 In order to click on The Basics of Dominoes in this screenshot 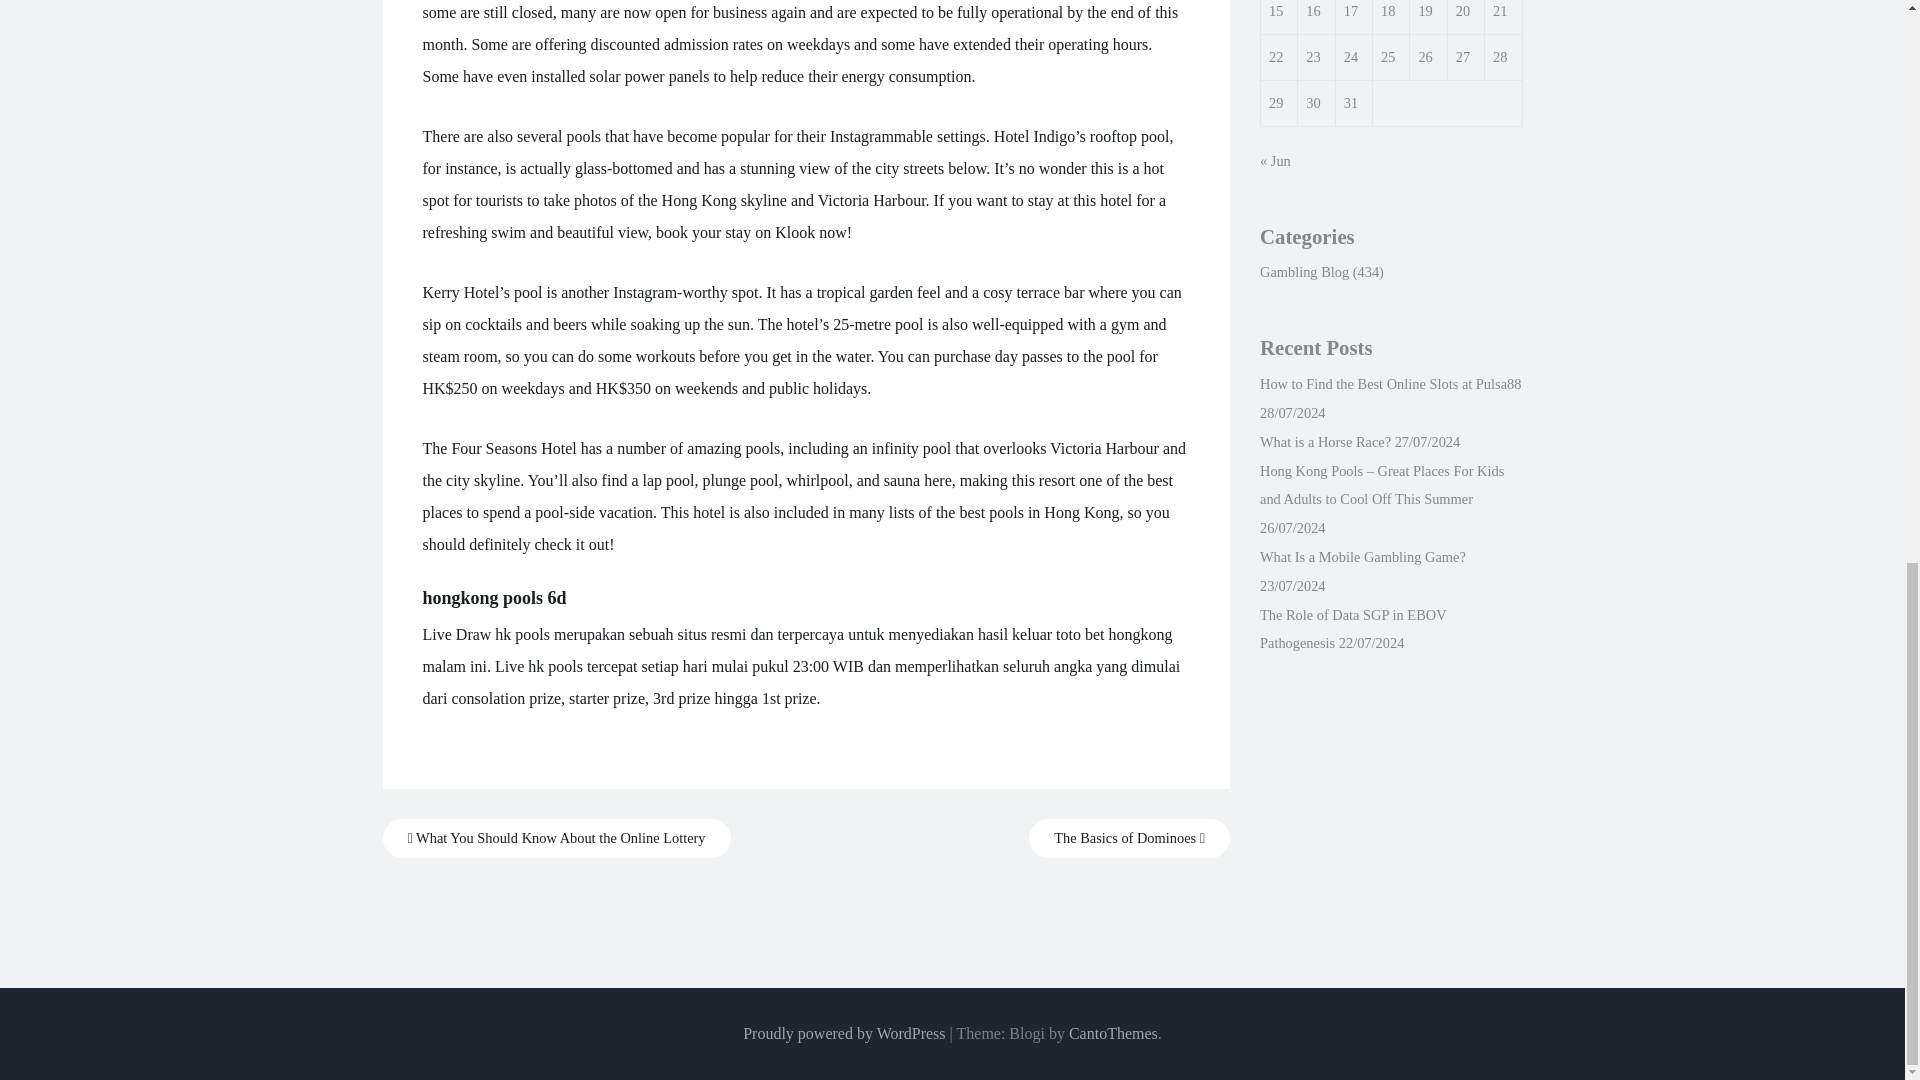, I will do `click(1130, 838)`.